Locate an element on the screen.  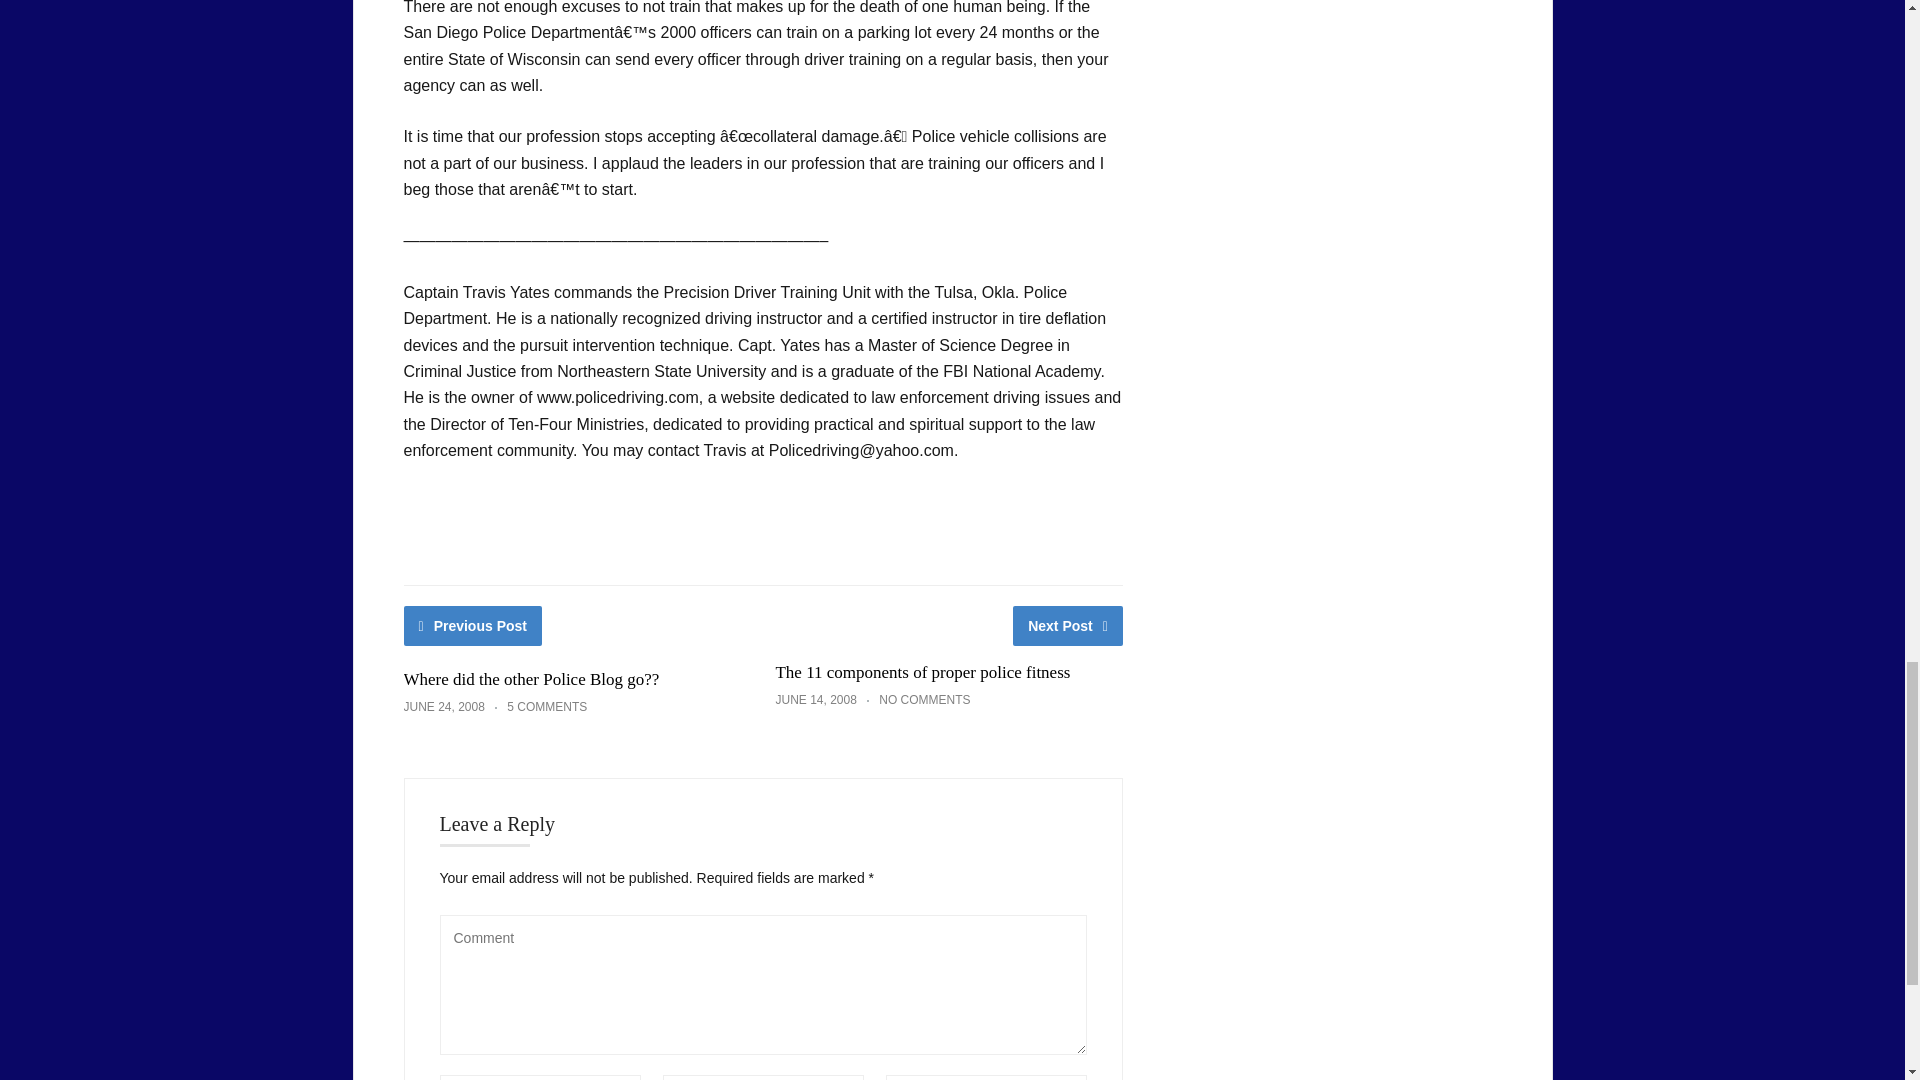
Next Post is located at coordinates (1068, 625).